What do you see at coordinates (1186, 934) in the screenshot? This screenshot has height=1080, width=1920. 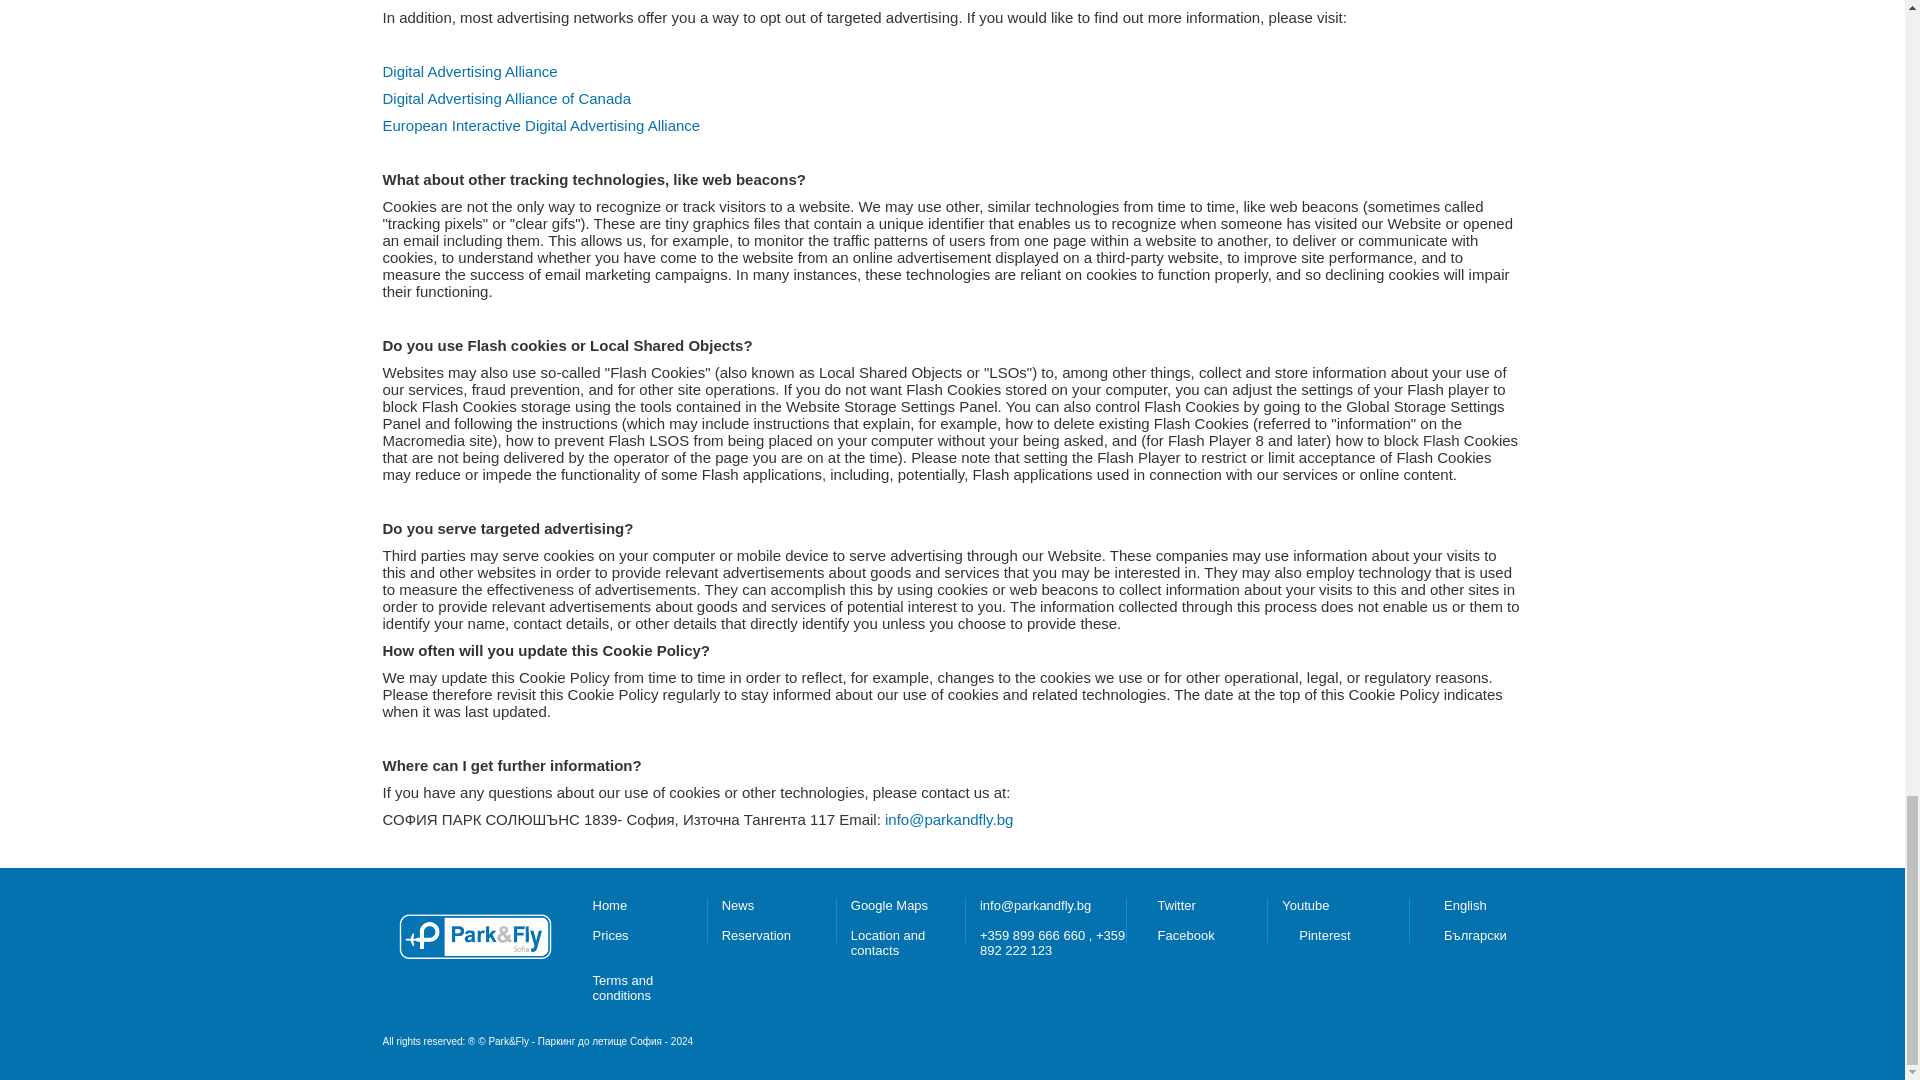 I see `Facebook` at bounding box center [1186, 934].